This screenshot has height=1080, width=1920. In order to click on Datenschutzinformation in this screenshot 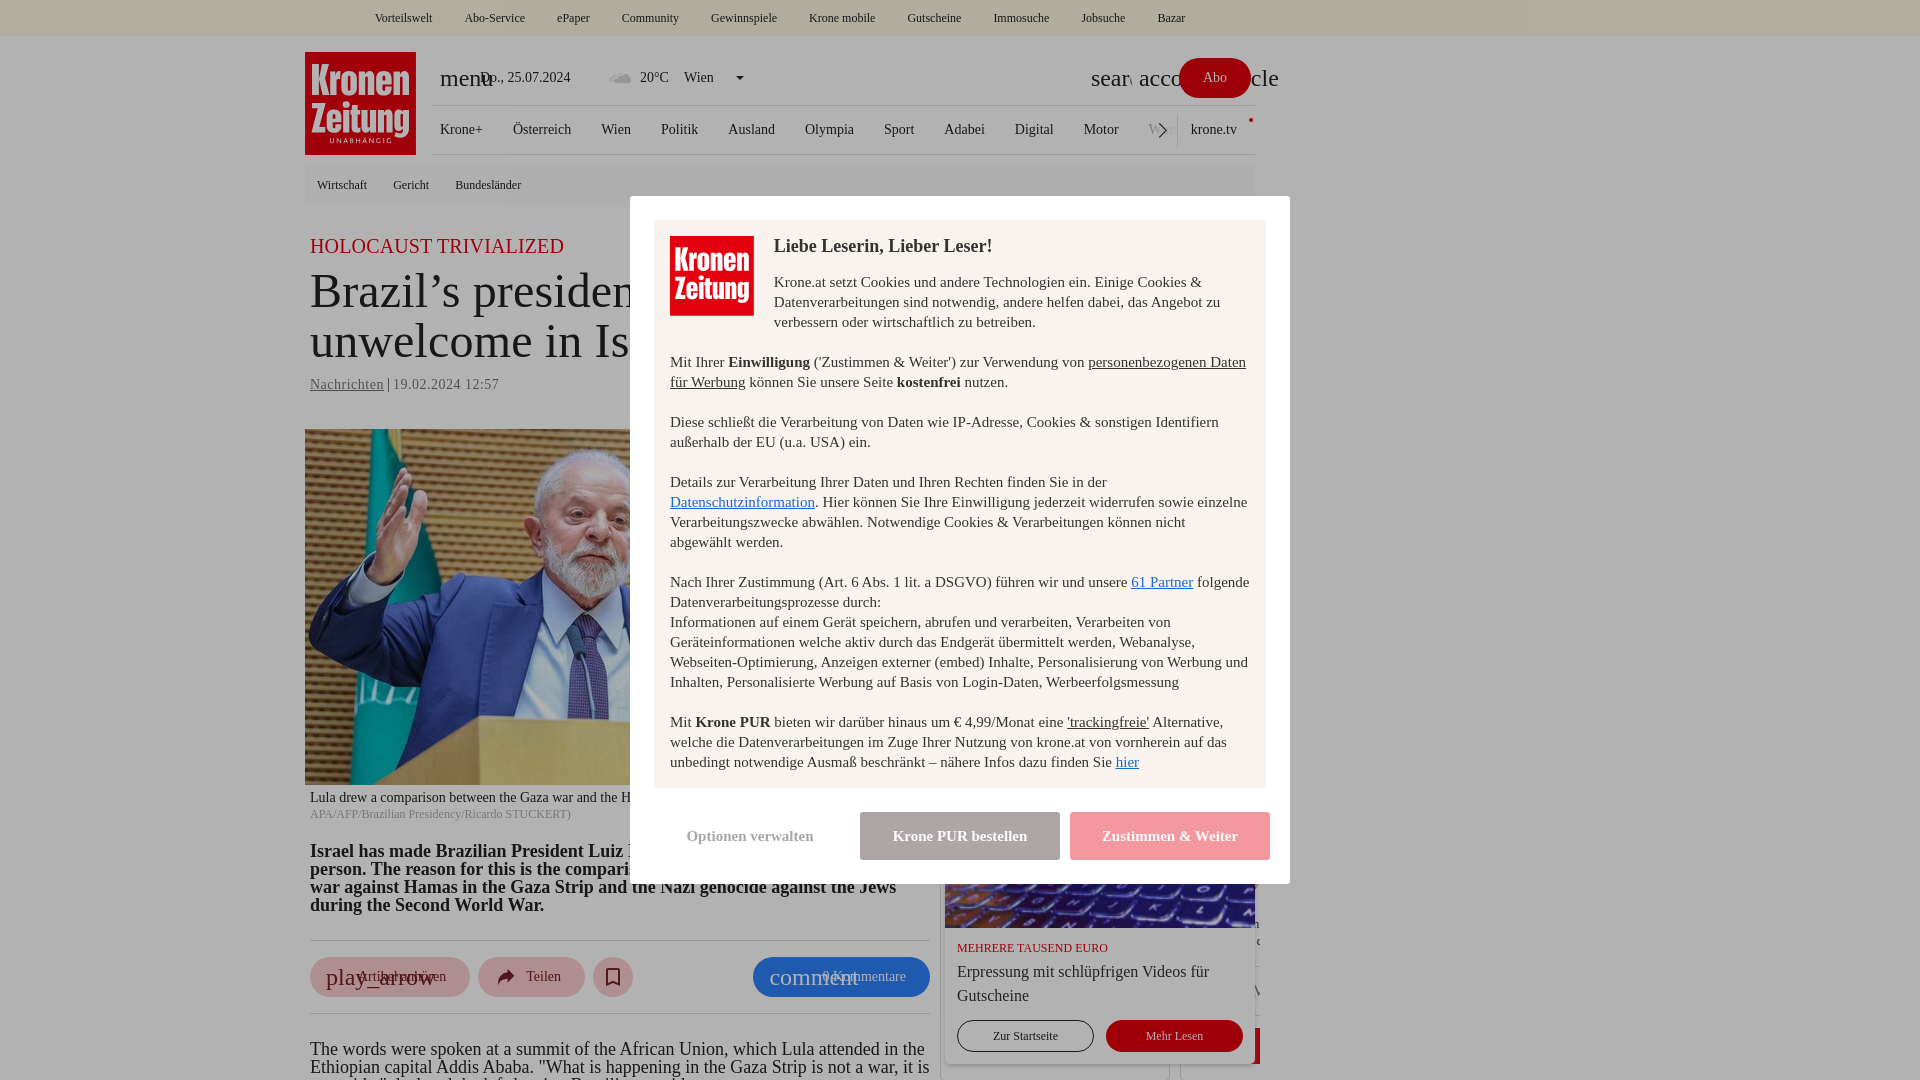, I will do `click(742, 501)`.